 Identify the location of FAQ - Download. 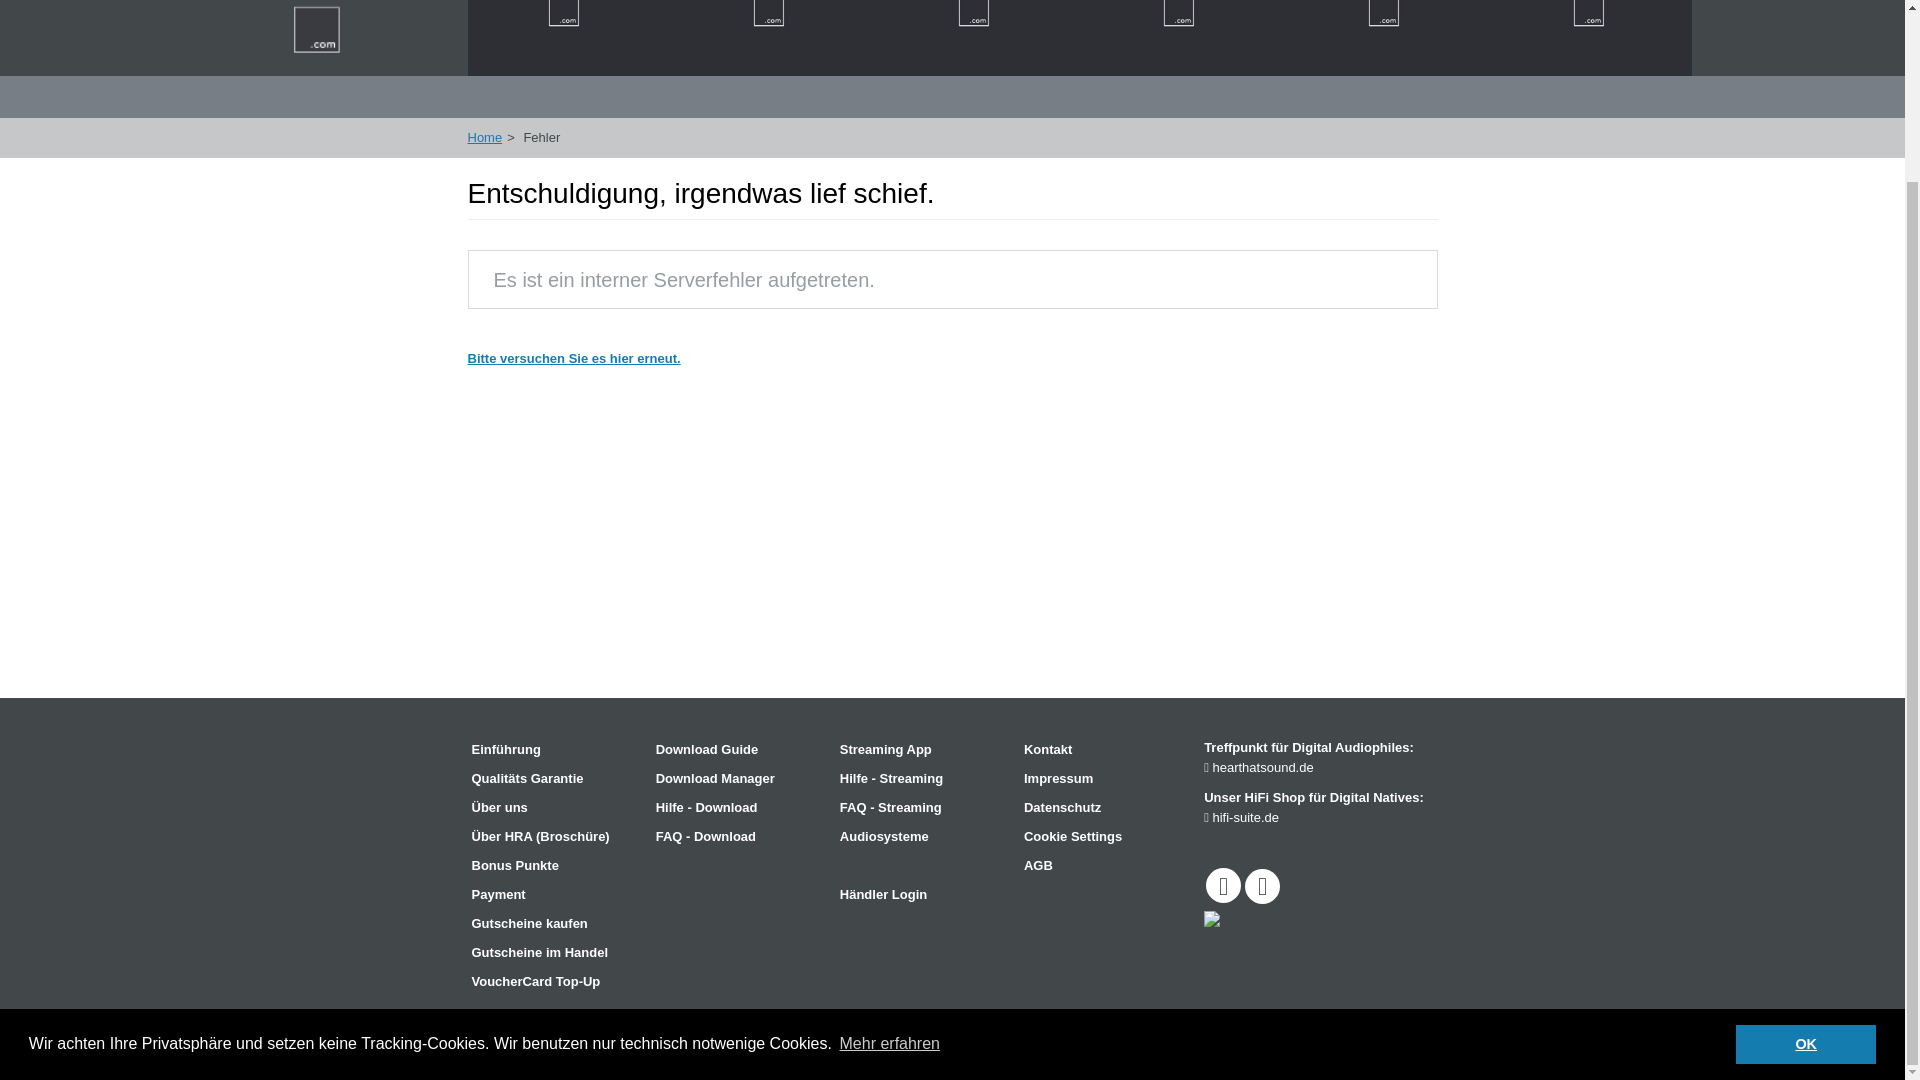
(738, 836).